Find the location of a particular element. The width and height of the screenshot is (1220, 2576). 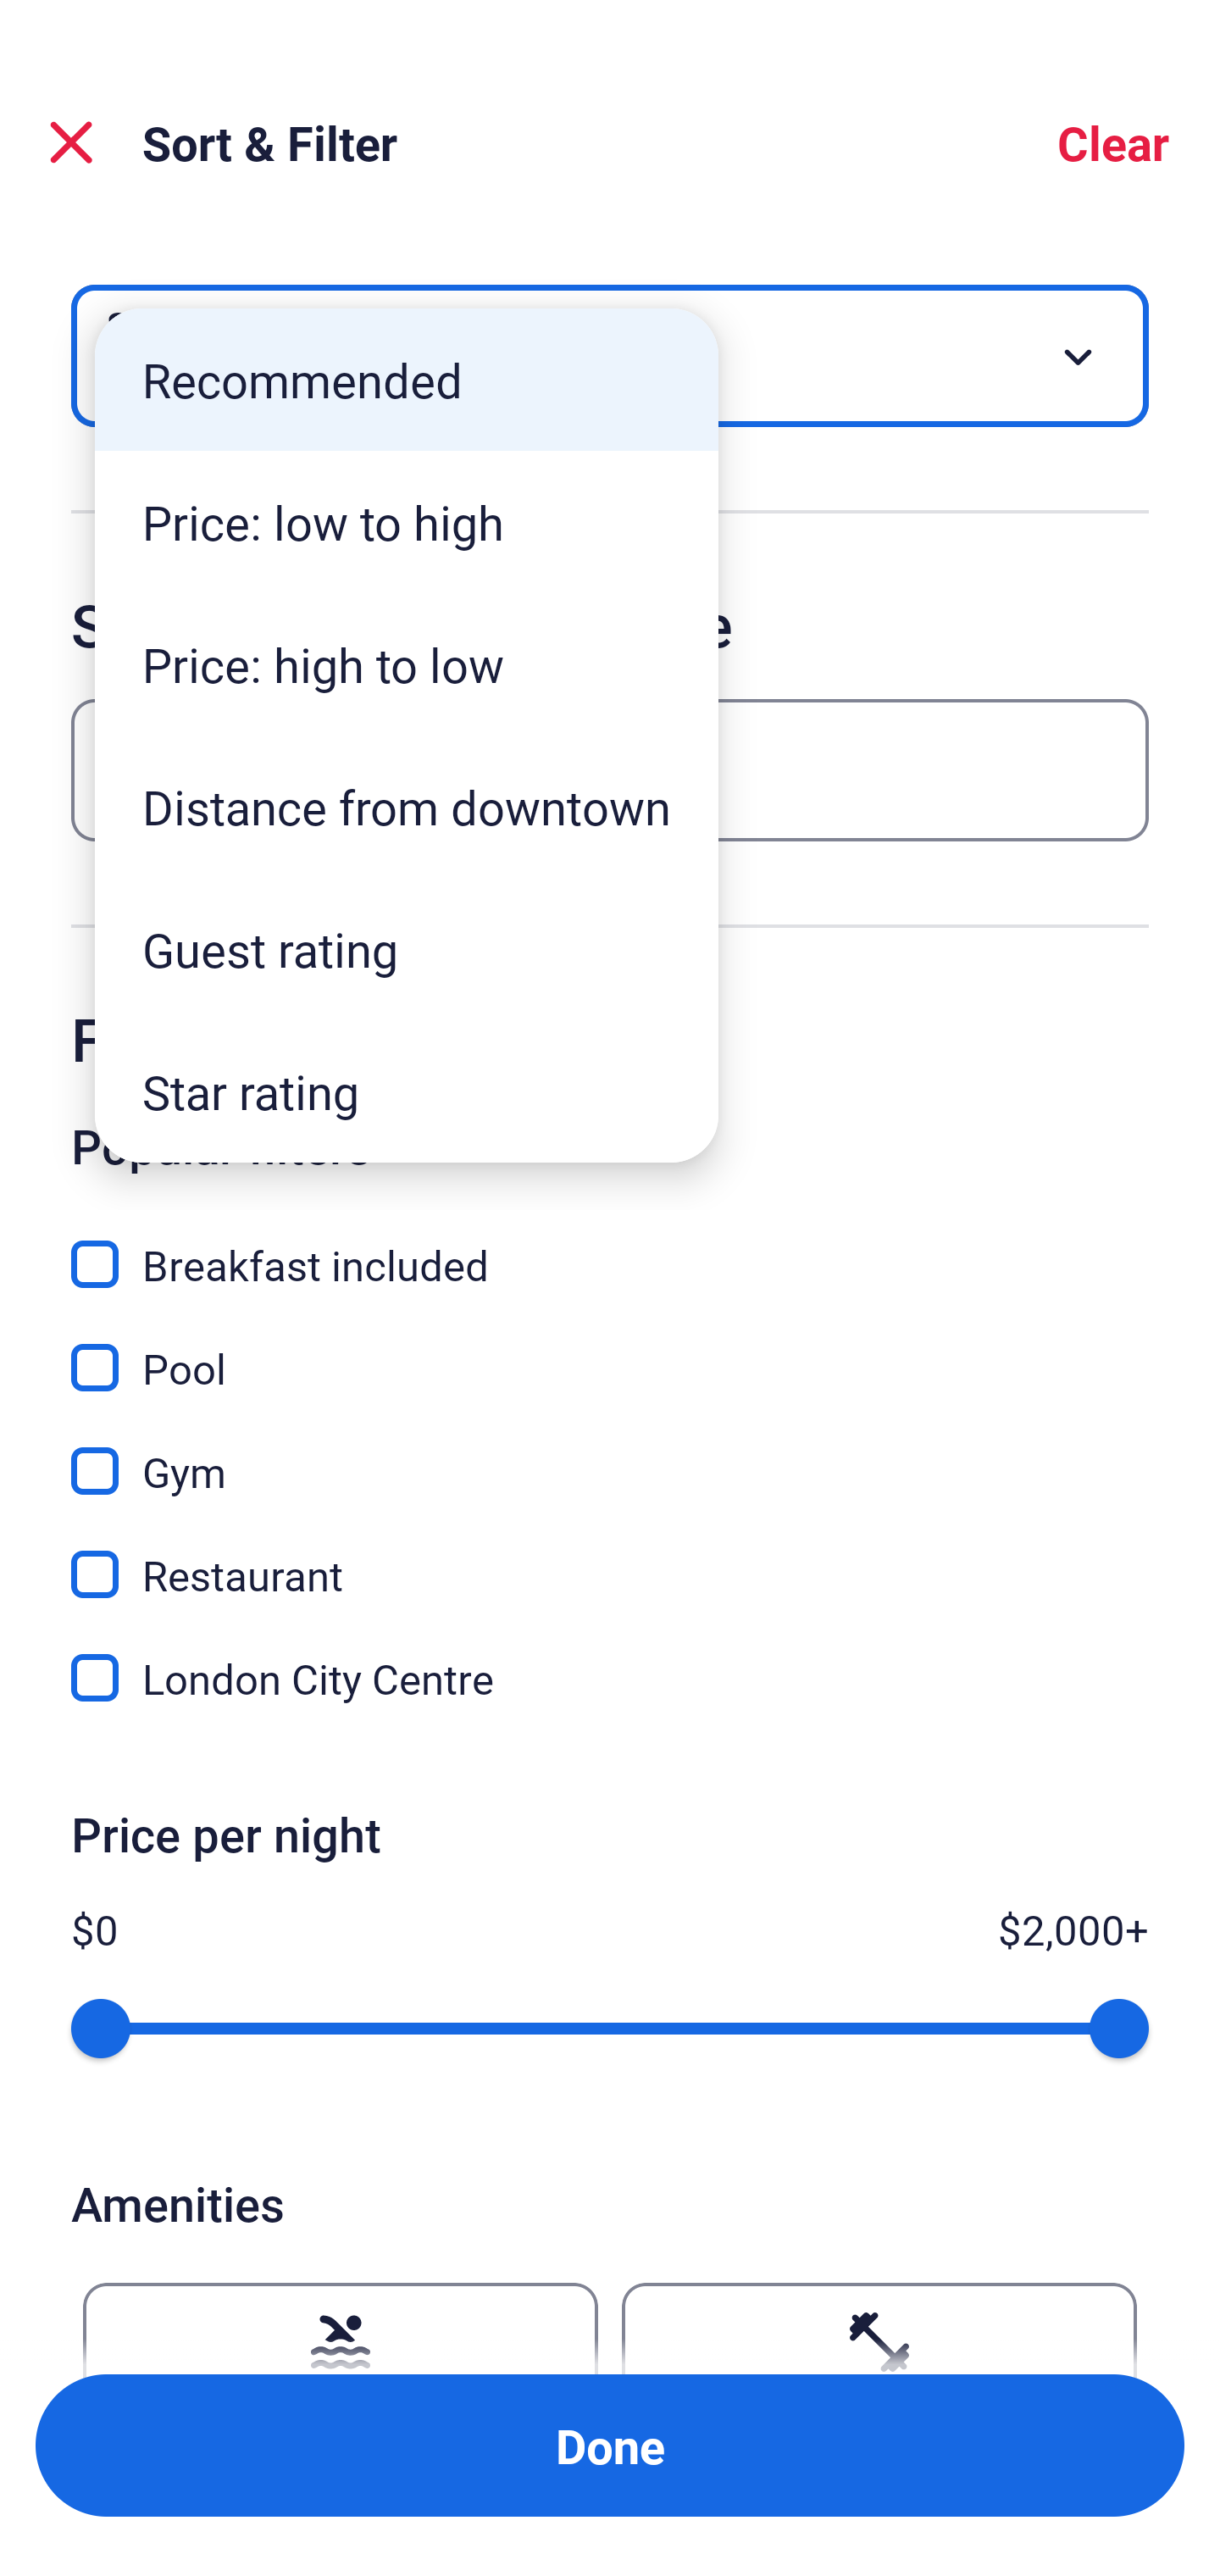

Price: low to high is located at coordinates (407, 522).